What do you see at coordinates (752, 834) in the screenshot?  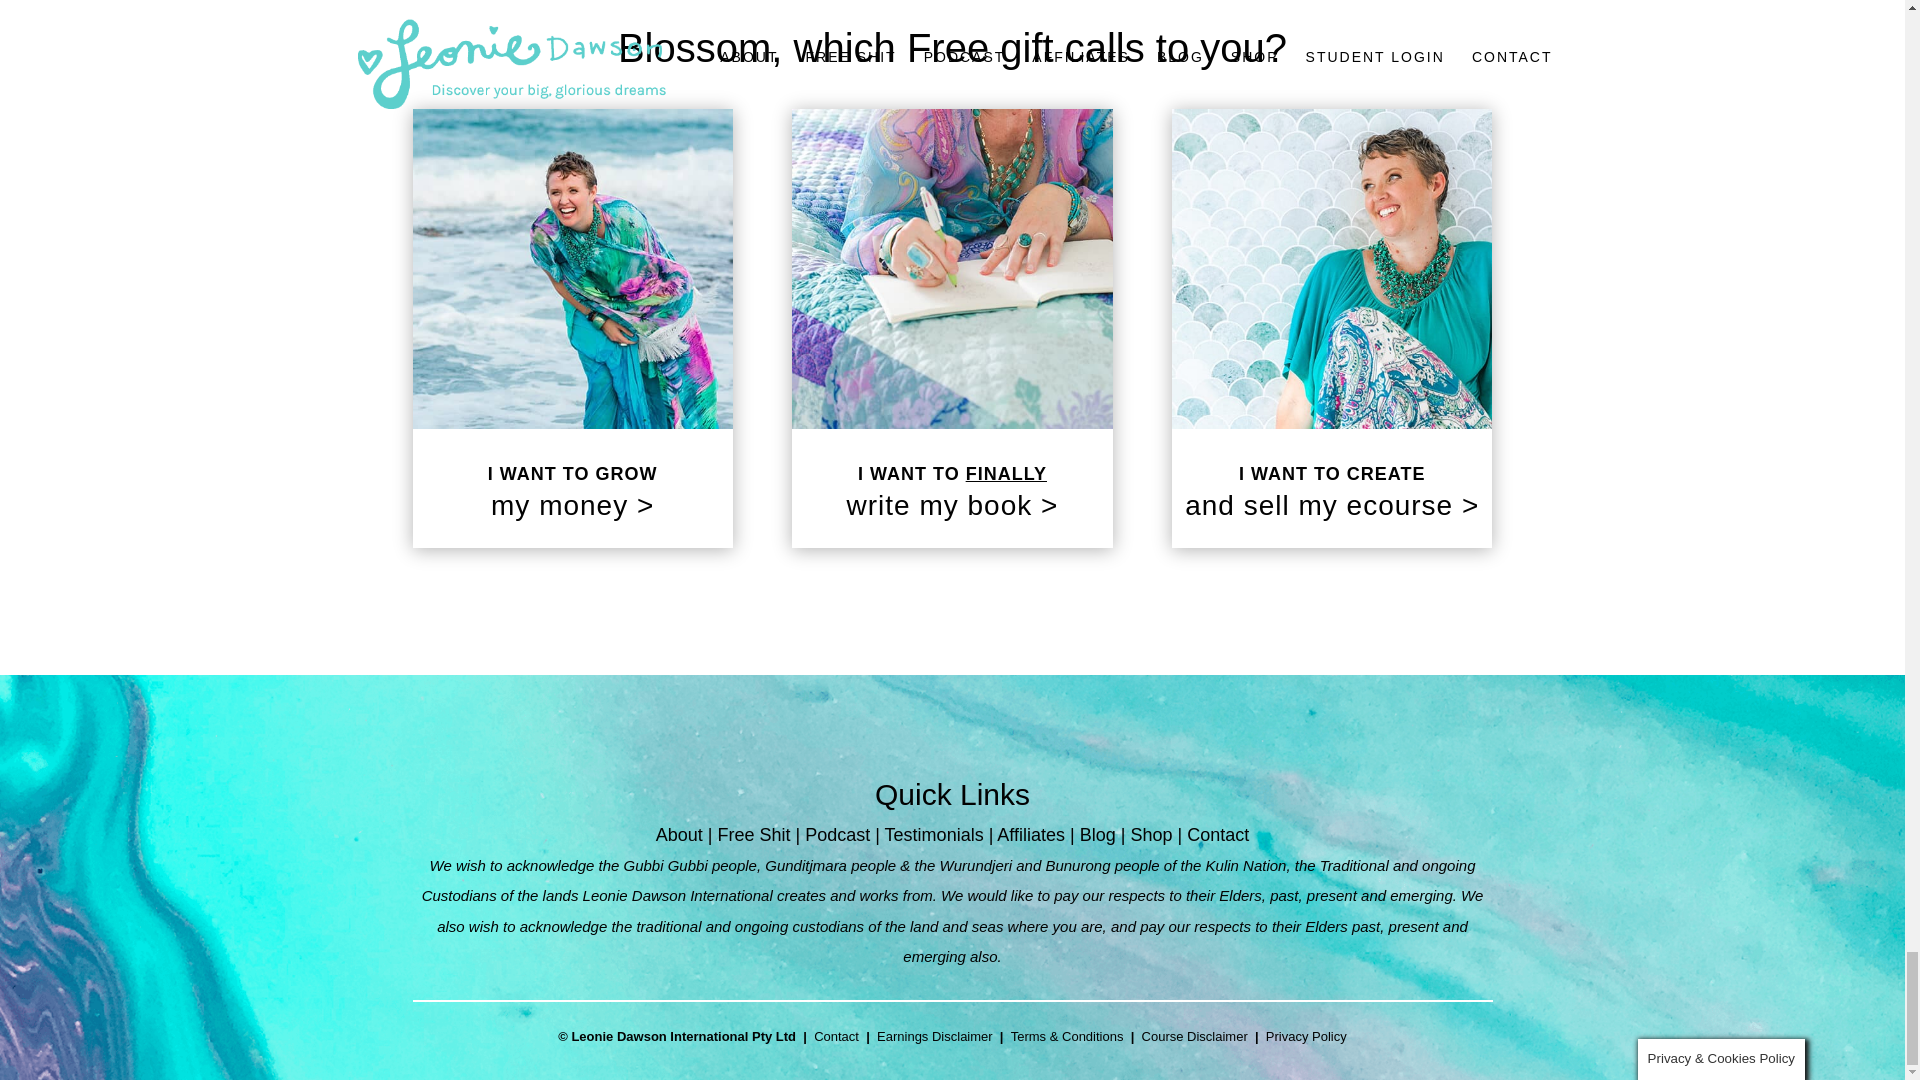 I see `Free Shit` at bounding box center [752, 834].